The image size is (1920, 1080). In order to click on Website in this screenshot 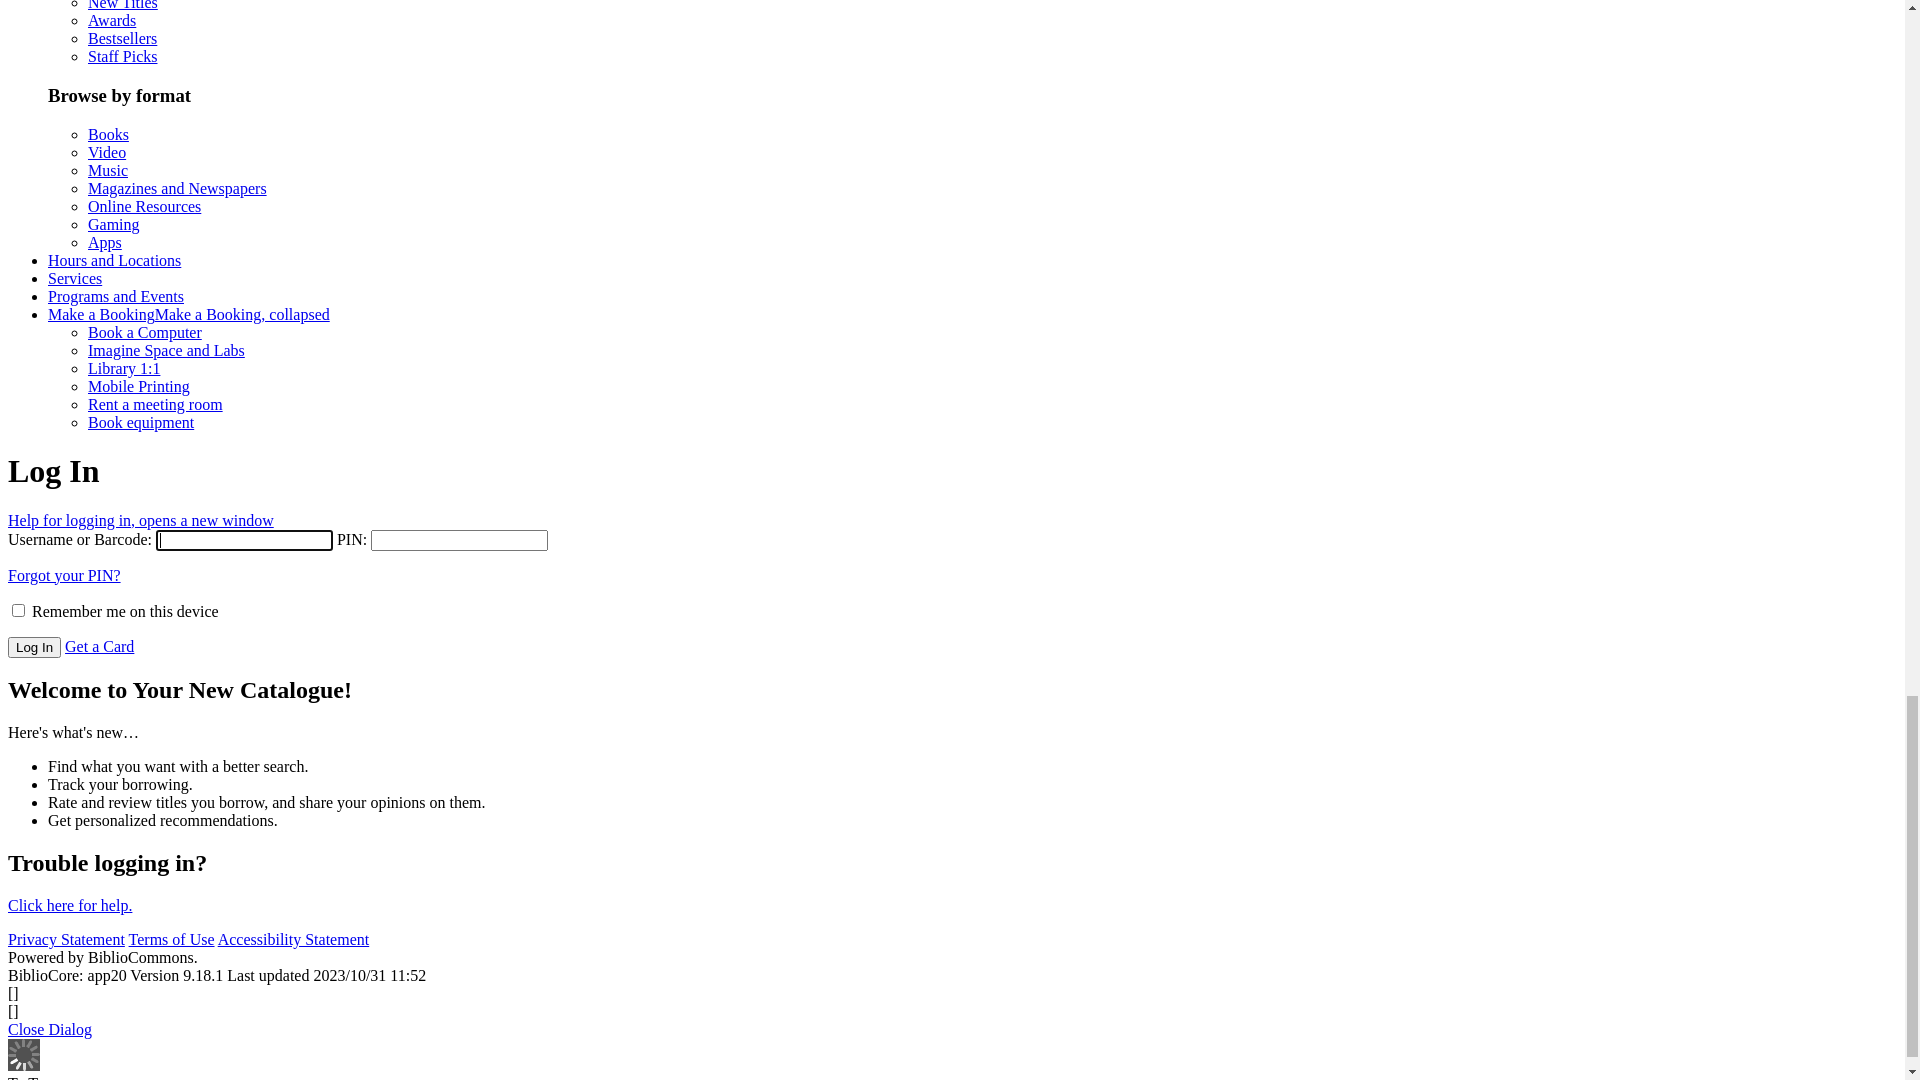, I will do `click(74, 992)`.